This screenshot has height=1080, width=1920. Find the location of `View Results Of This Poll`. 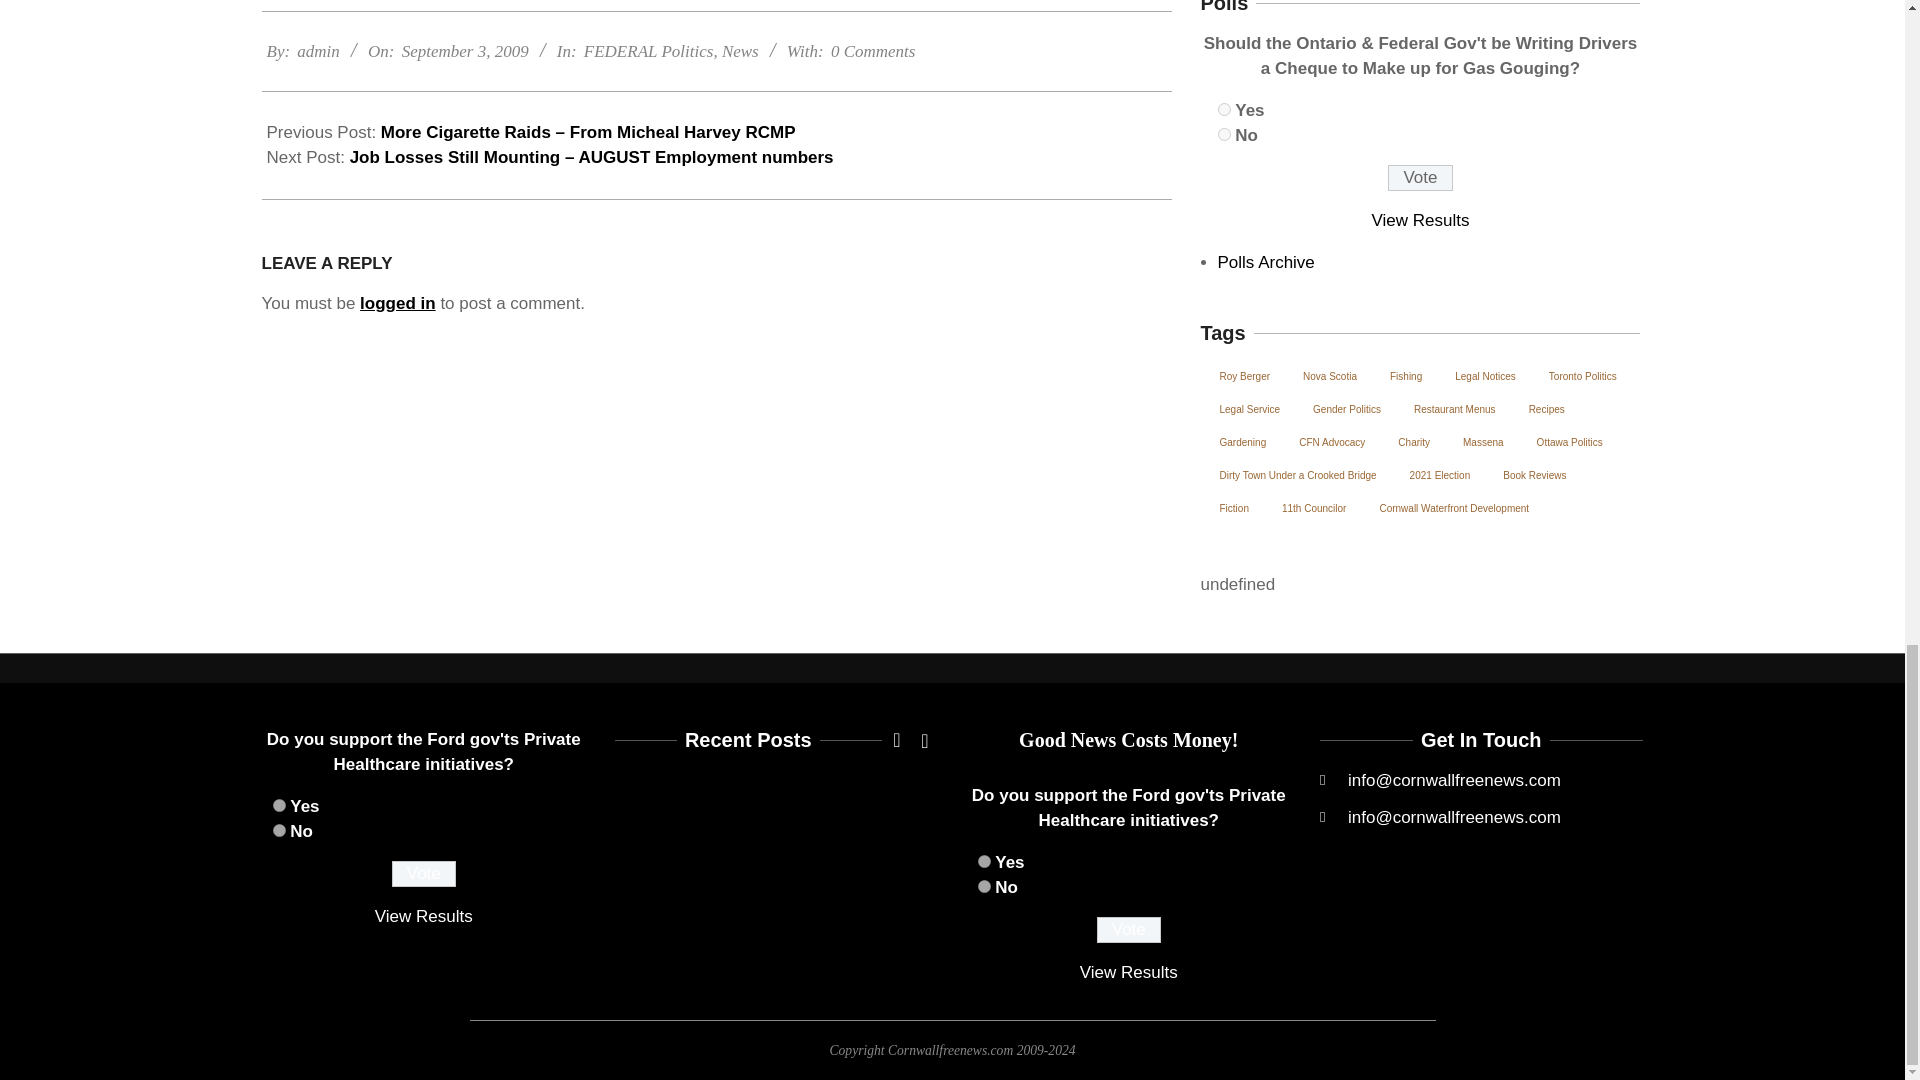

View Results Of This Poll is located at coordinates (1128, 972).